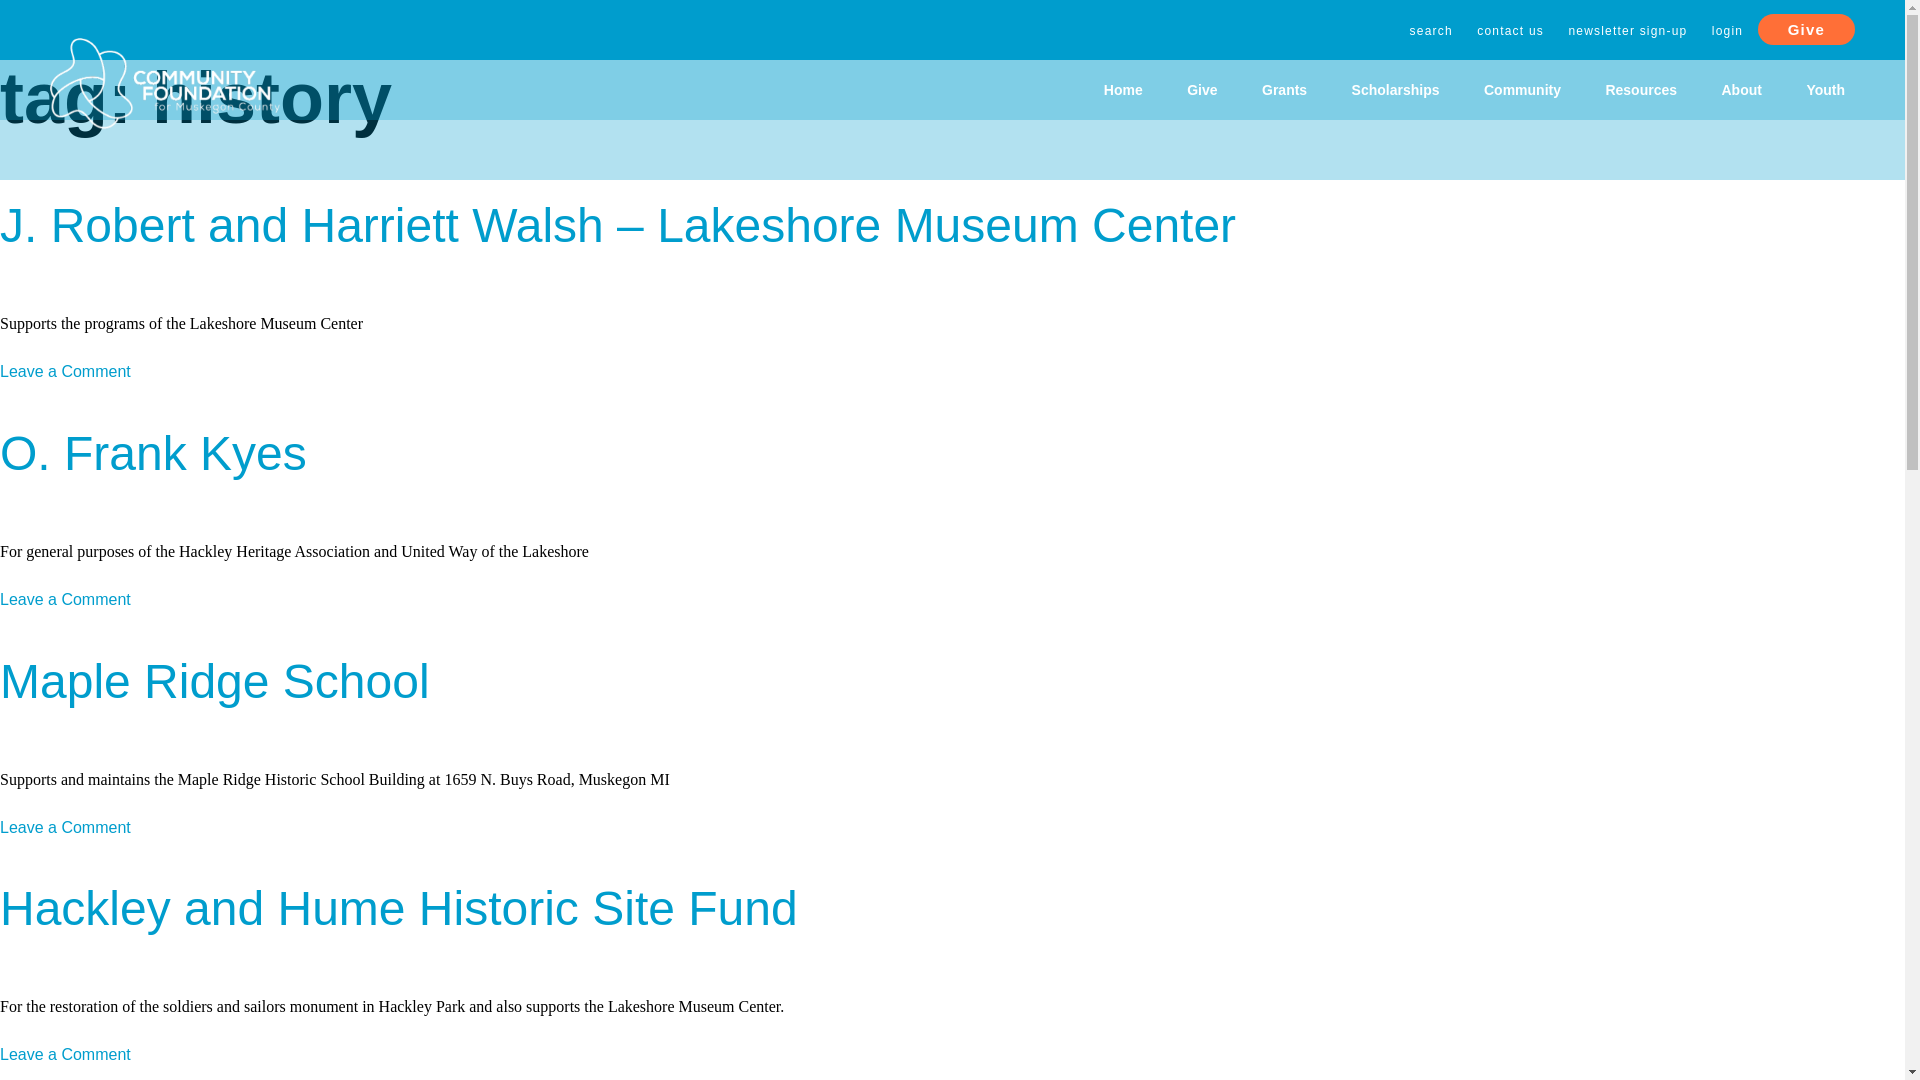 The image size is (1920, 1080). I want to click on Give, so click(1806, 30).